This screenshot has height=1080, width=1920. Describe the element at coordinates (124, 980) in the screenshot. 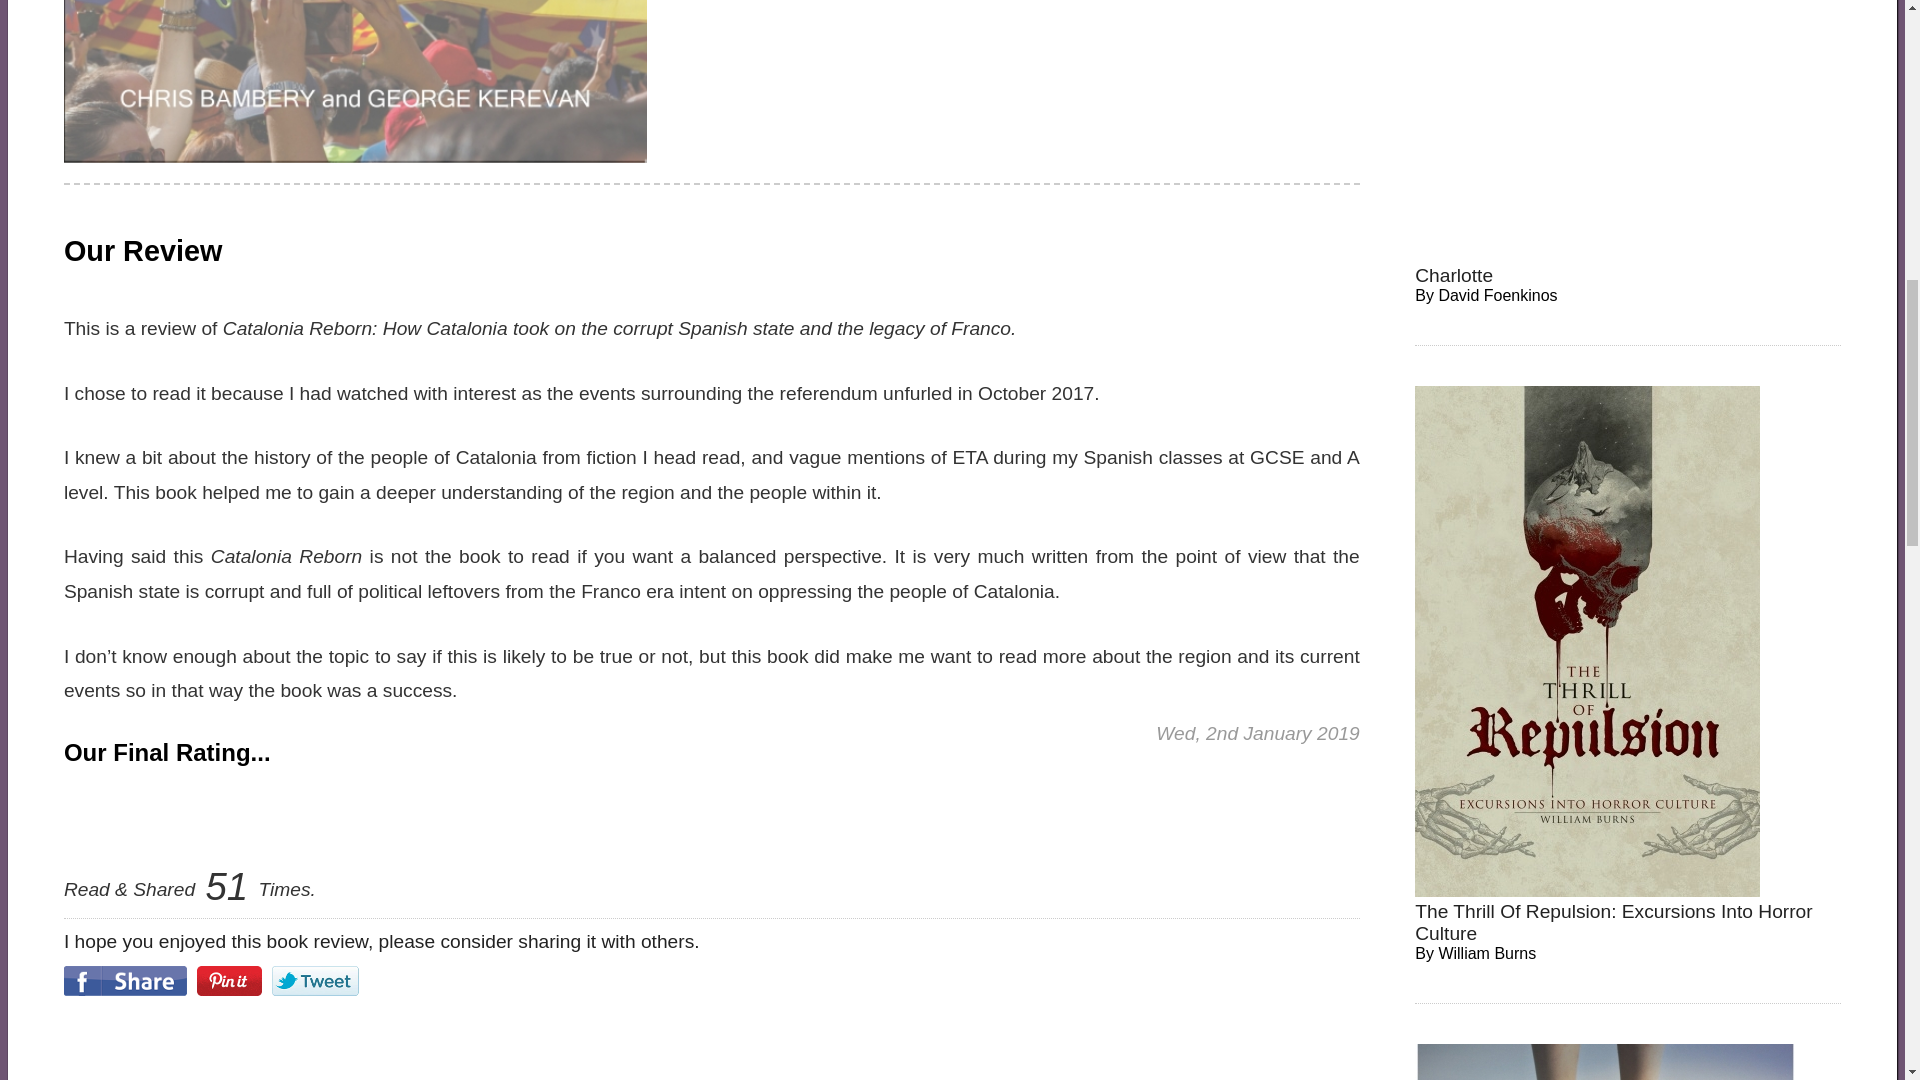

I see `Like` at that location.